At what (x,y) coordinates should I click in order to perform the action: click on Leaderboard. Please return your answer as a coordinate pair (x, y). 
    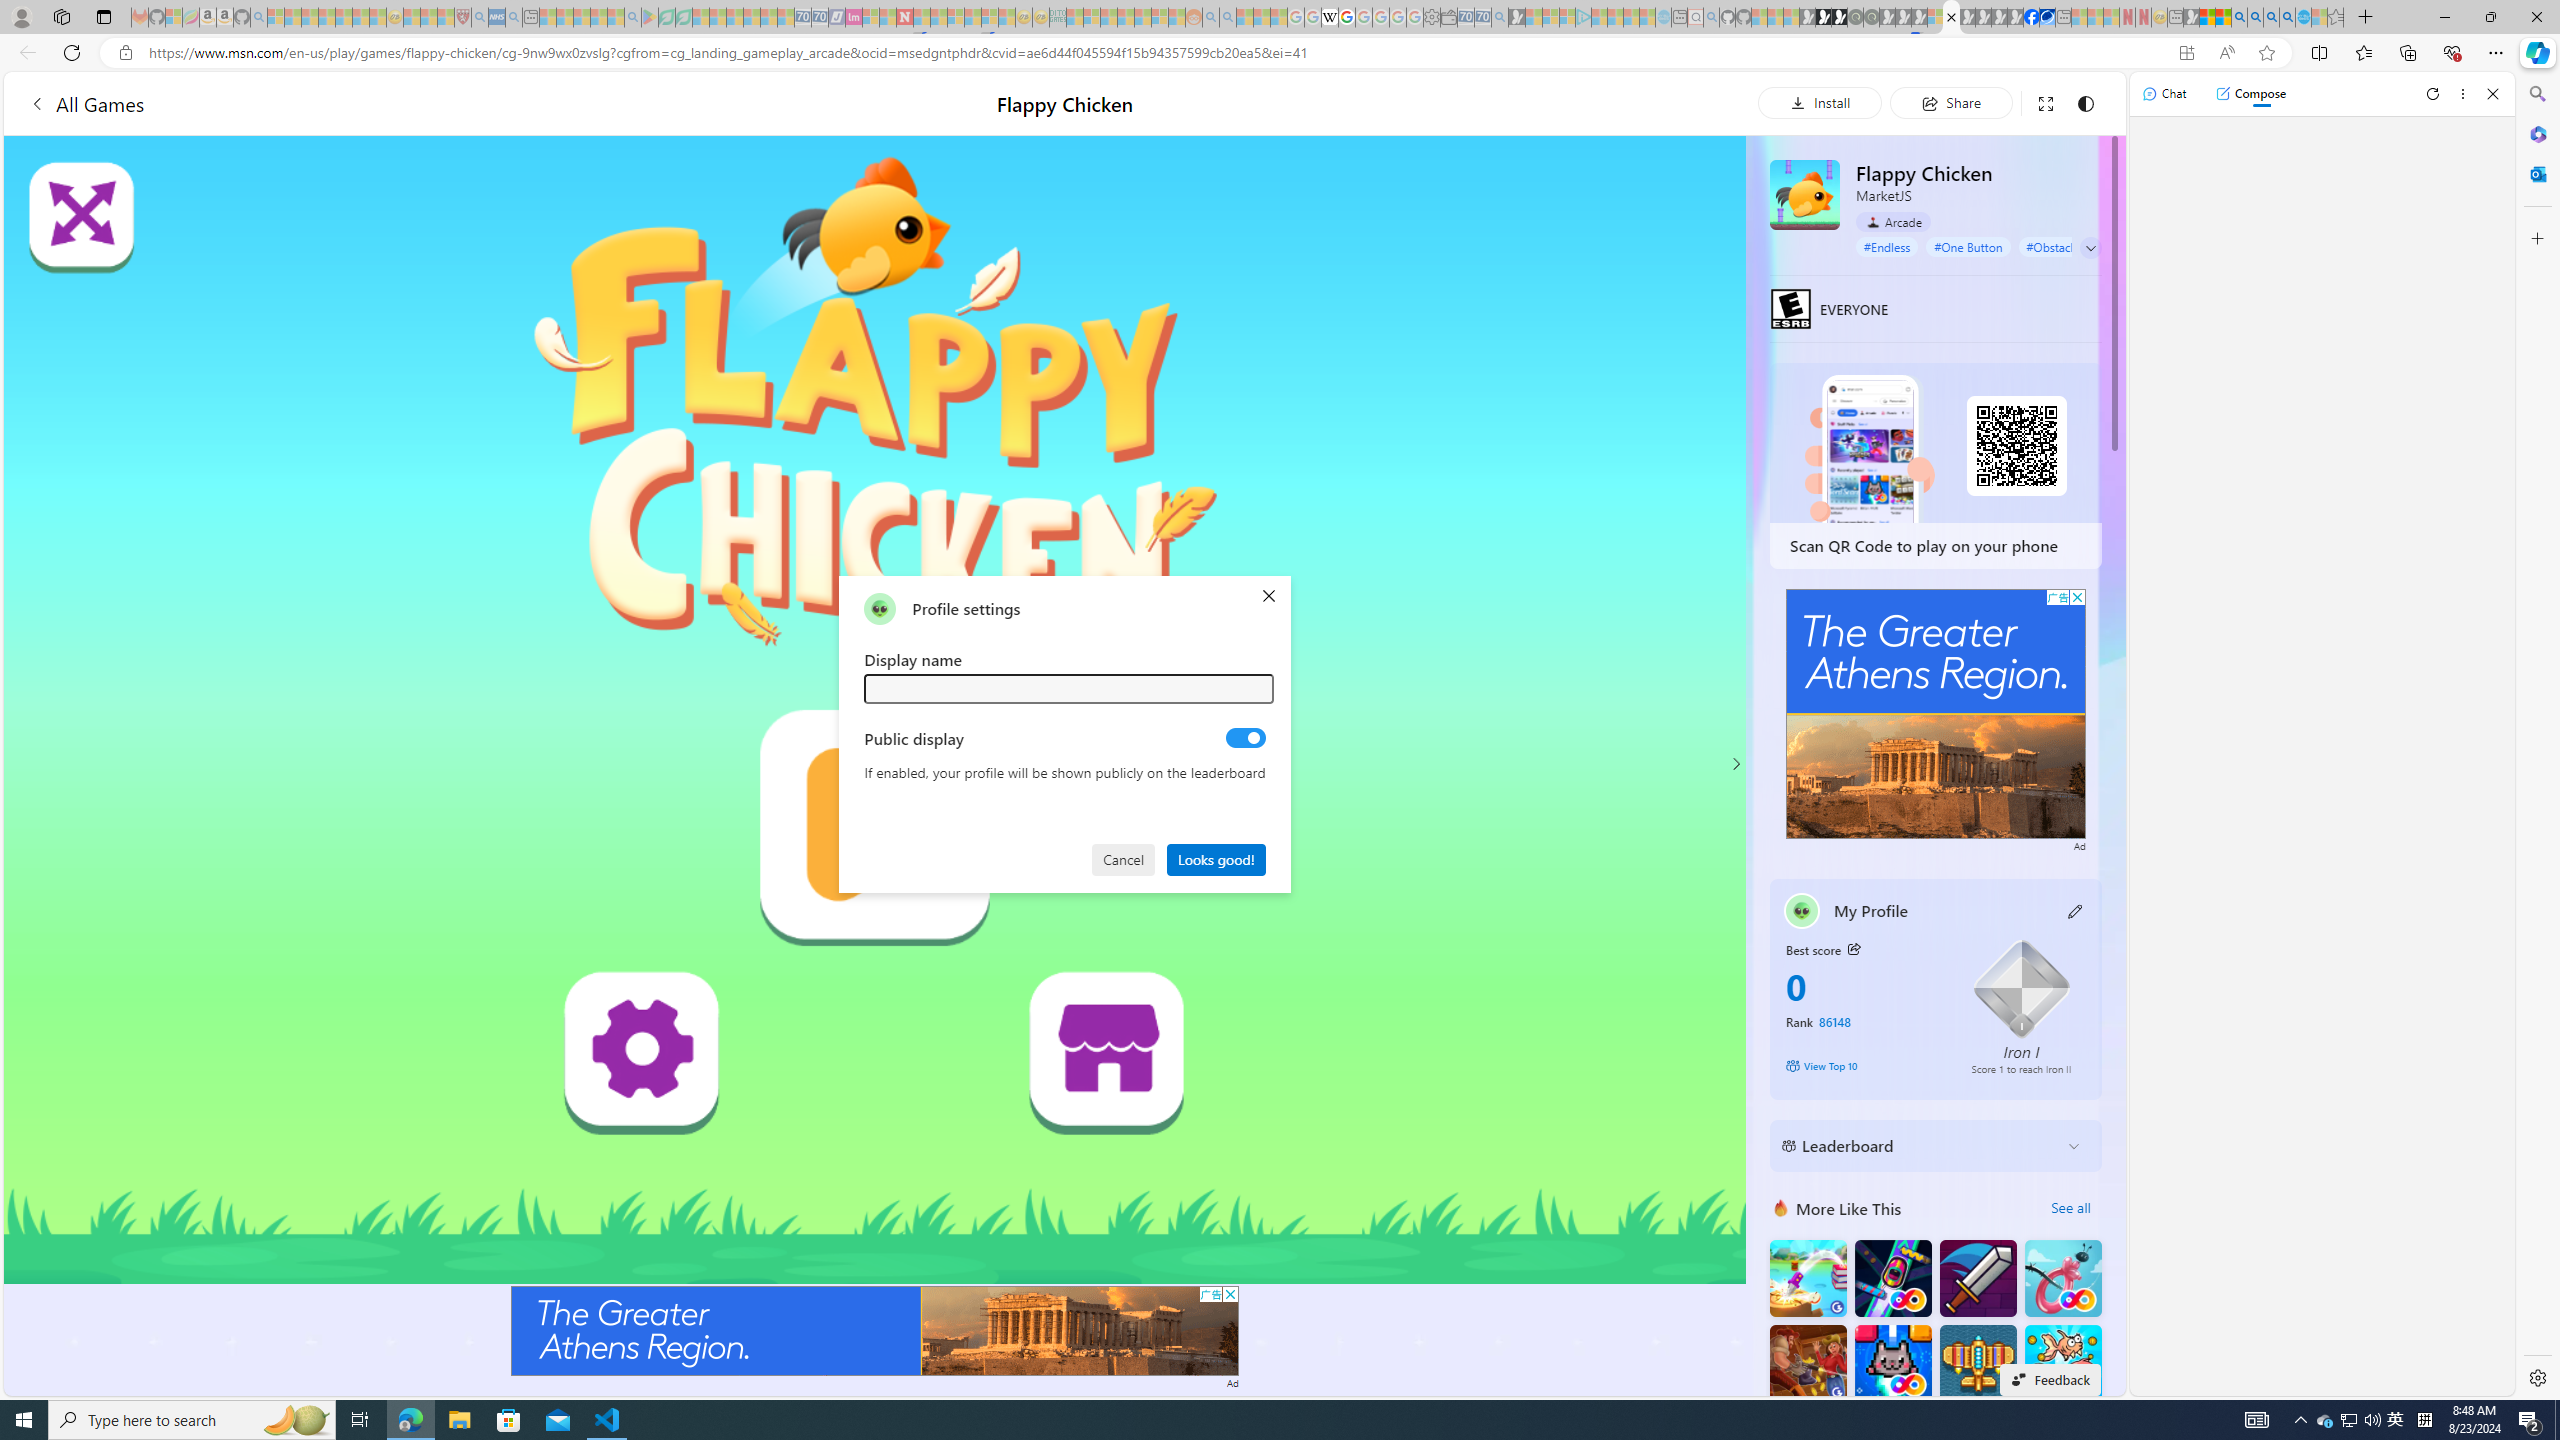
    Looking at the image, I should click on (1920, 1146).